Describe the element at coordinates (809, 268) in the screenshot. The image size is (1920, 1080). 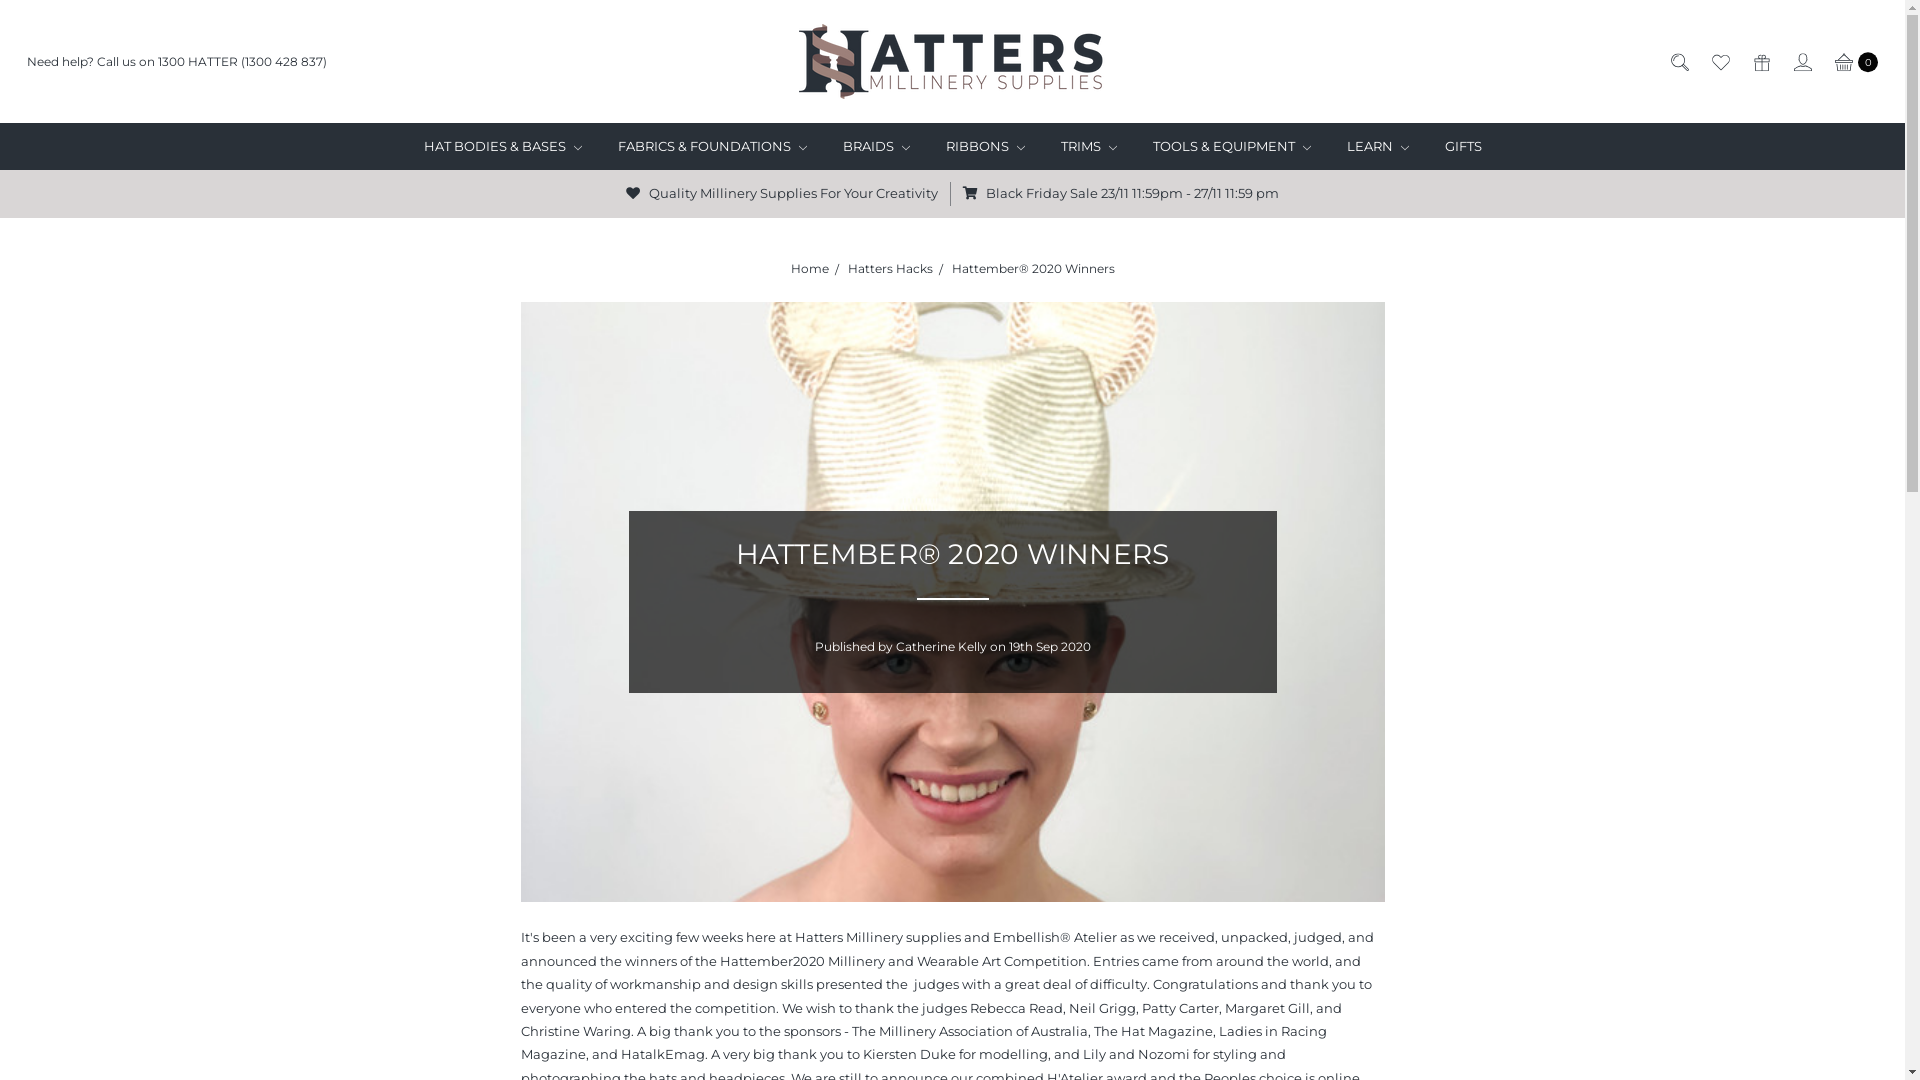
I see `Home` at that location.